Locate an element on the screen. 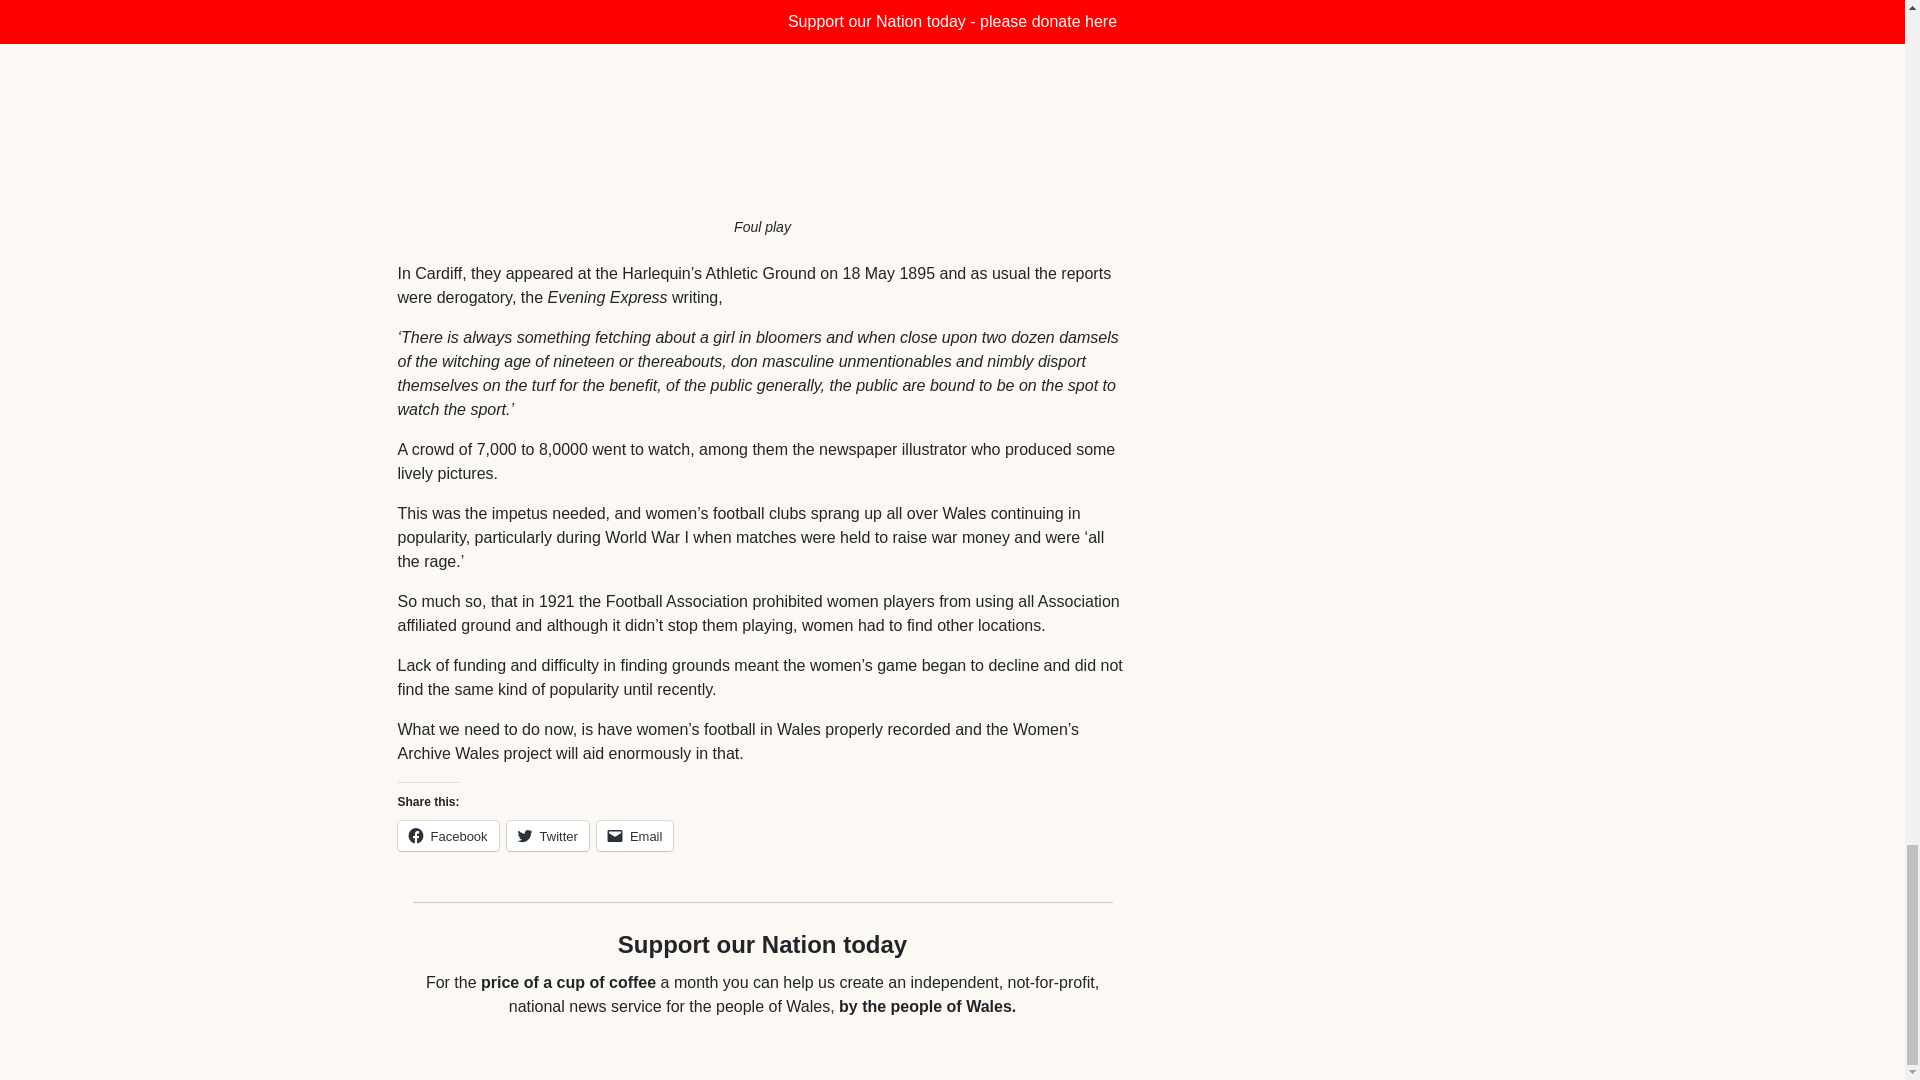 The image size is (1920, 1080). Twitter is located at coordinates (548, 836).